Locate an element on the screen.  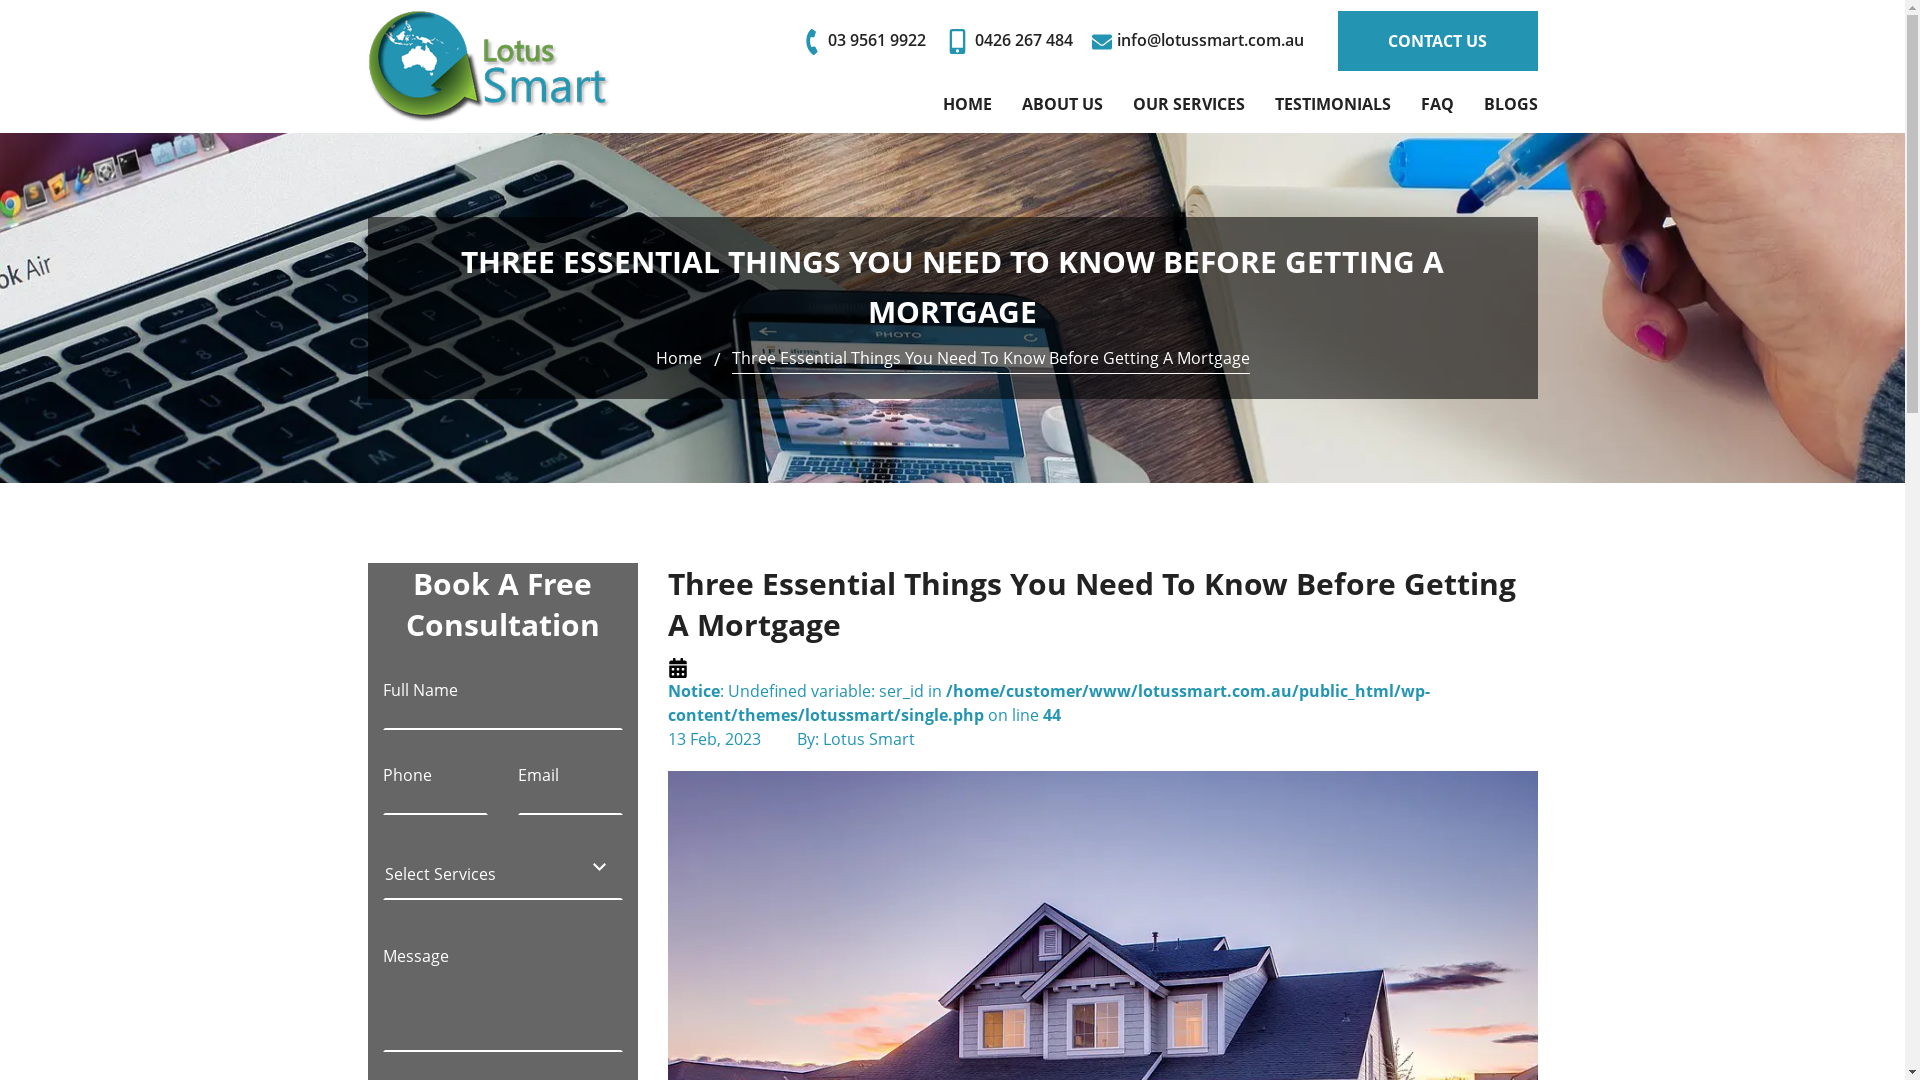
BLOGS is located at coordinates (1511, 104).